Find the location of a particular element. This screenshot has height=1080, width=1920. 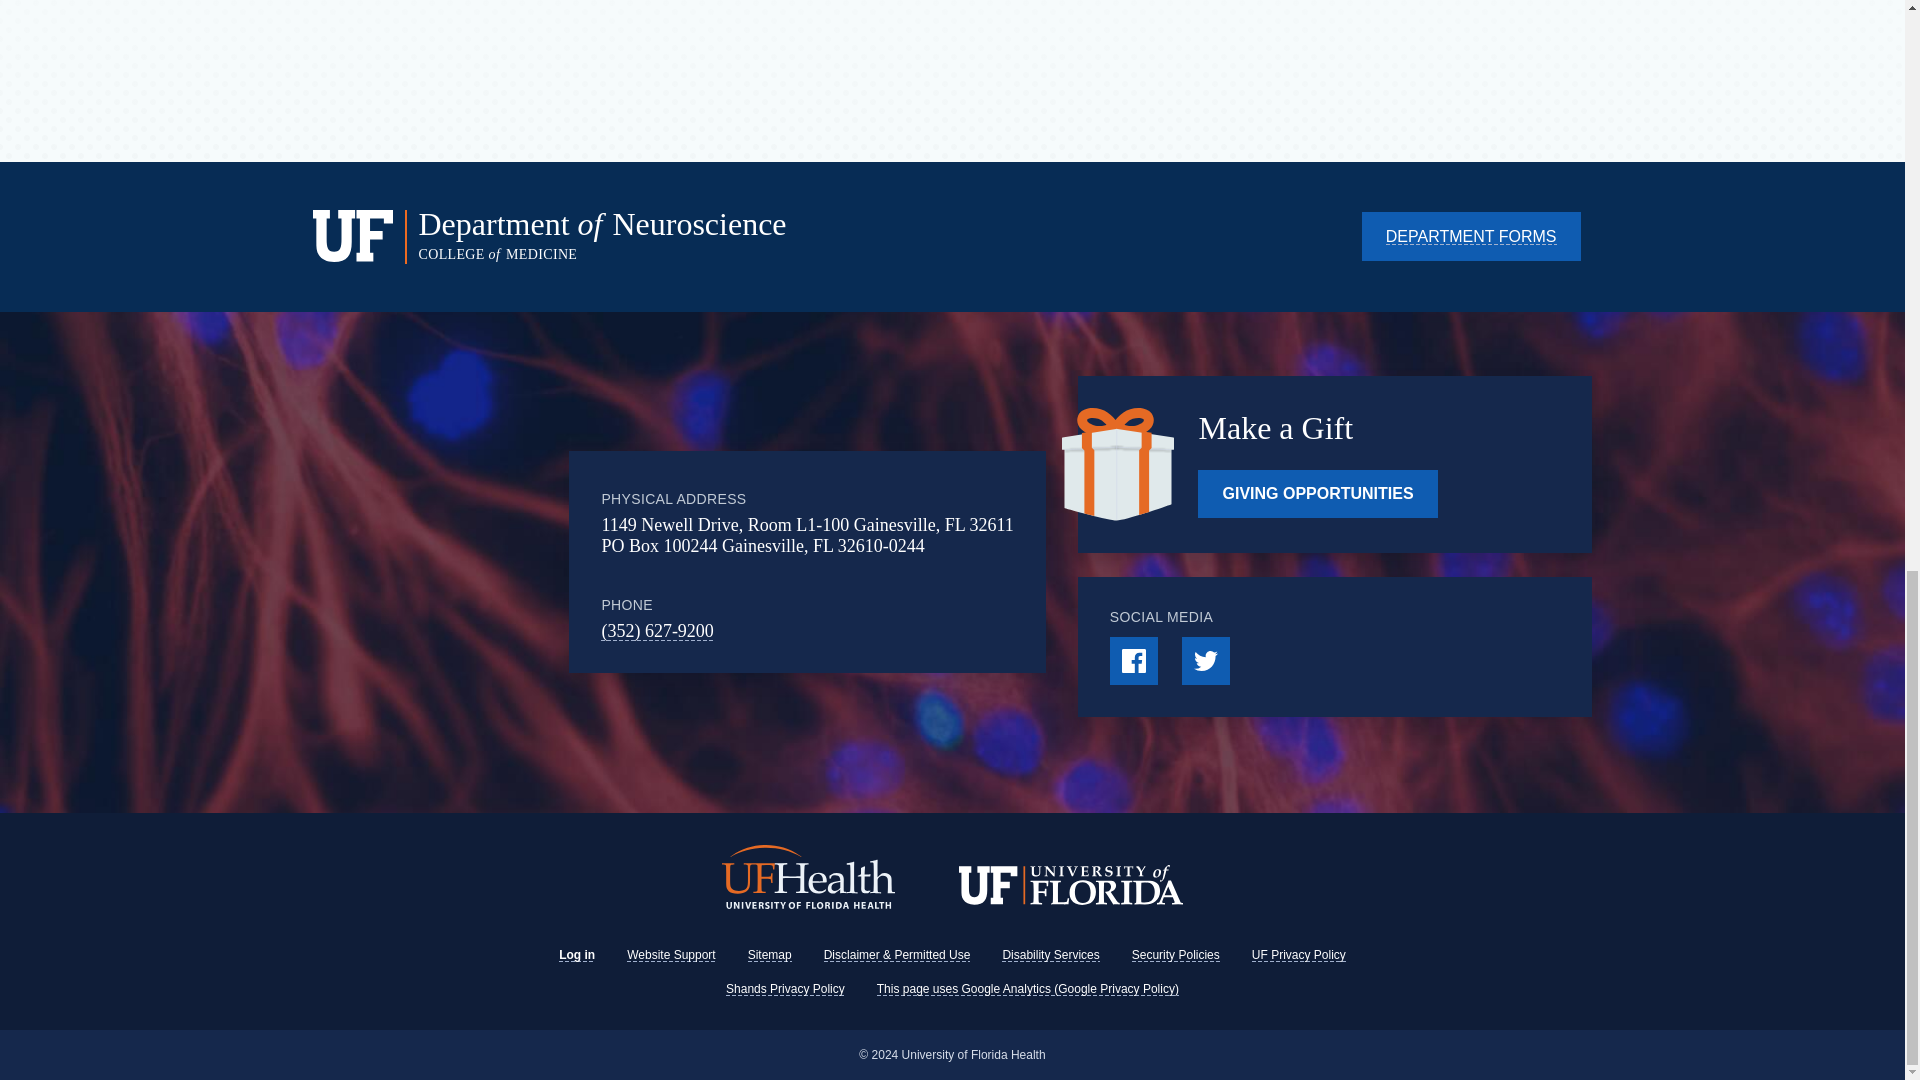

Website Support is located at coordinates (672, 955).